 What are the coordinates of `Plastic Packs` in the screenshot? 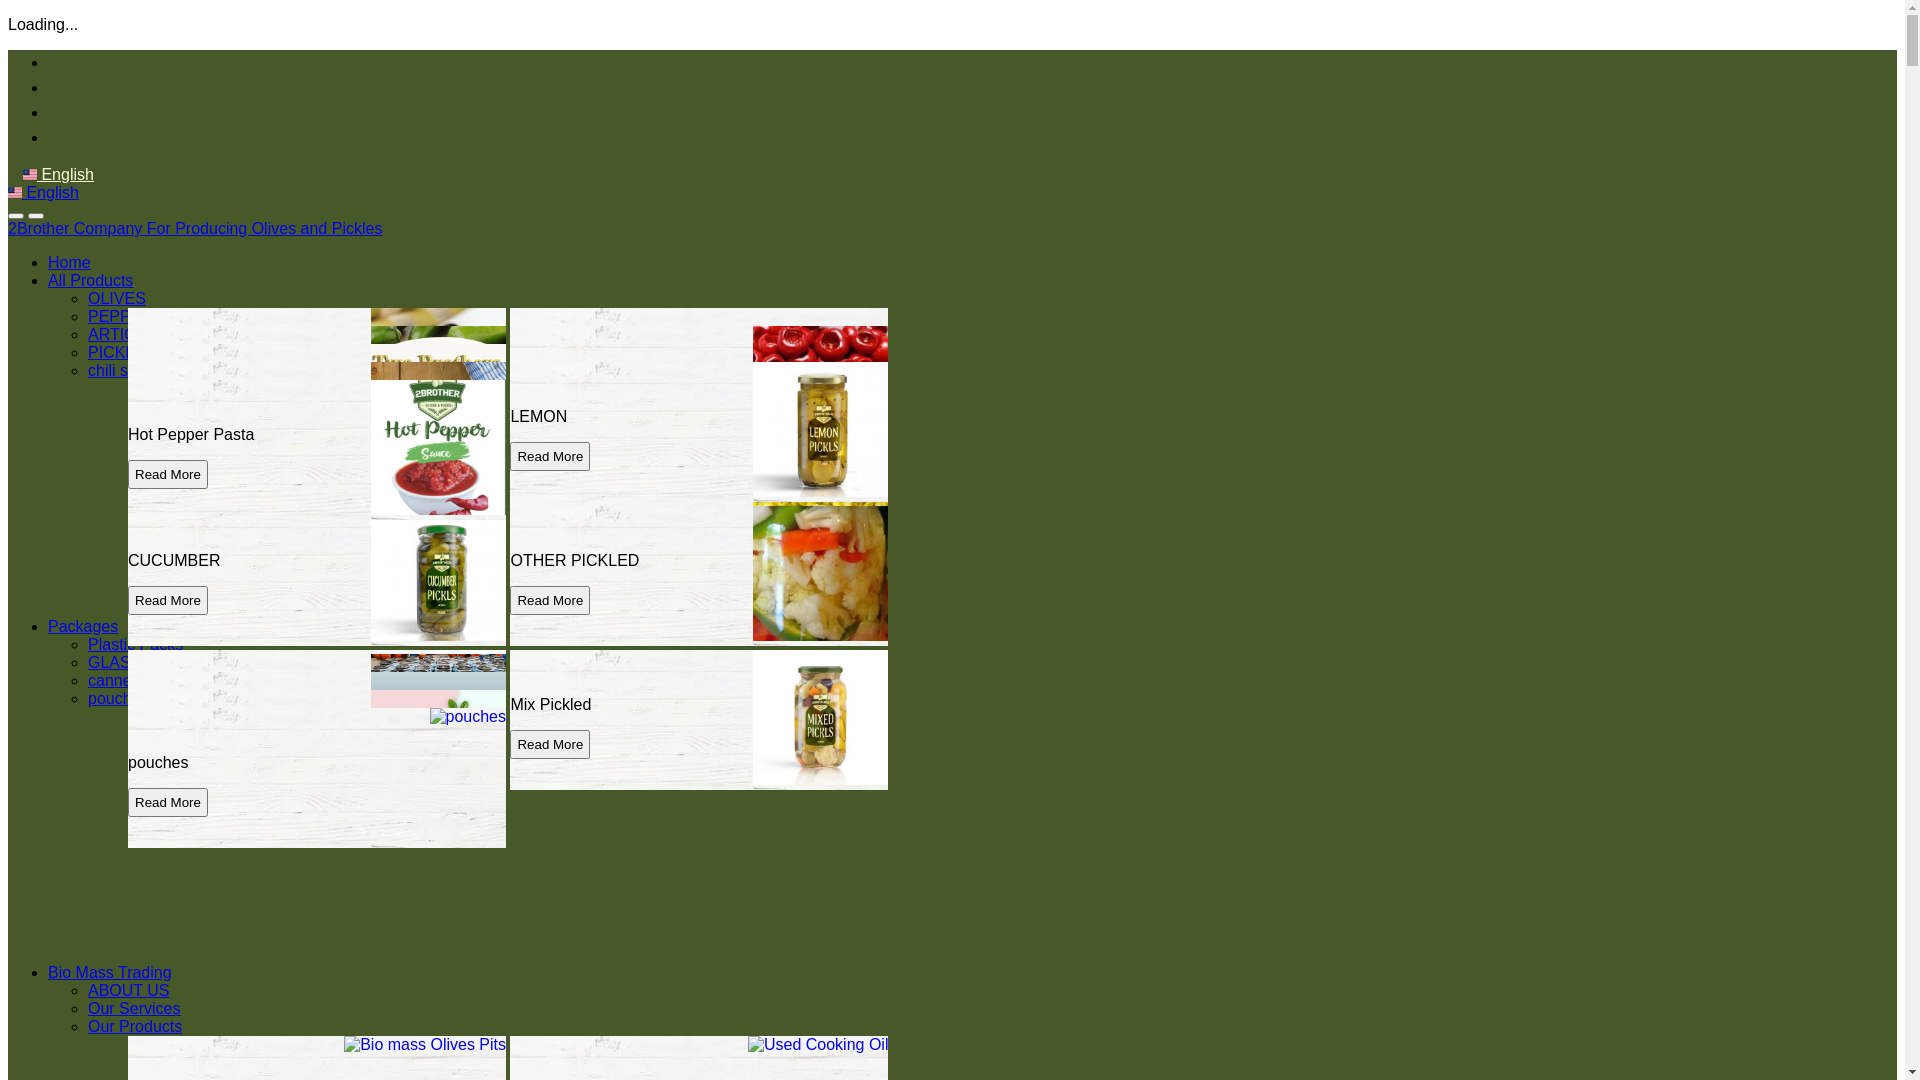 It's located at (136, 644).